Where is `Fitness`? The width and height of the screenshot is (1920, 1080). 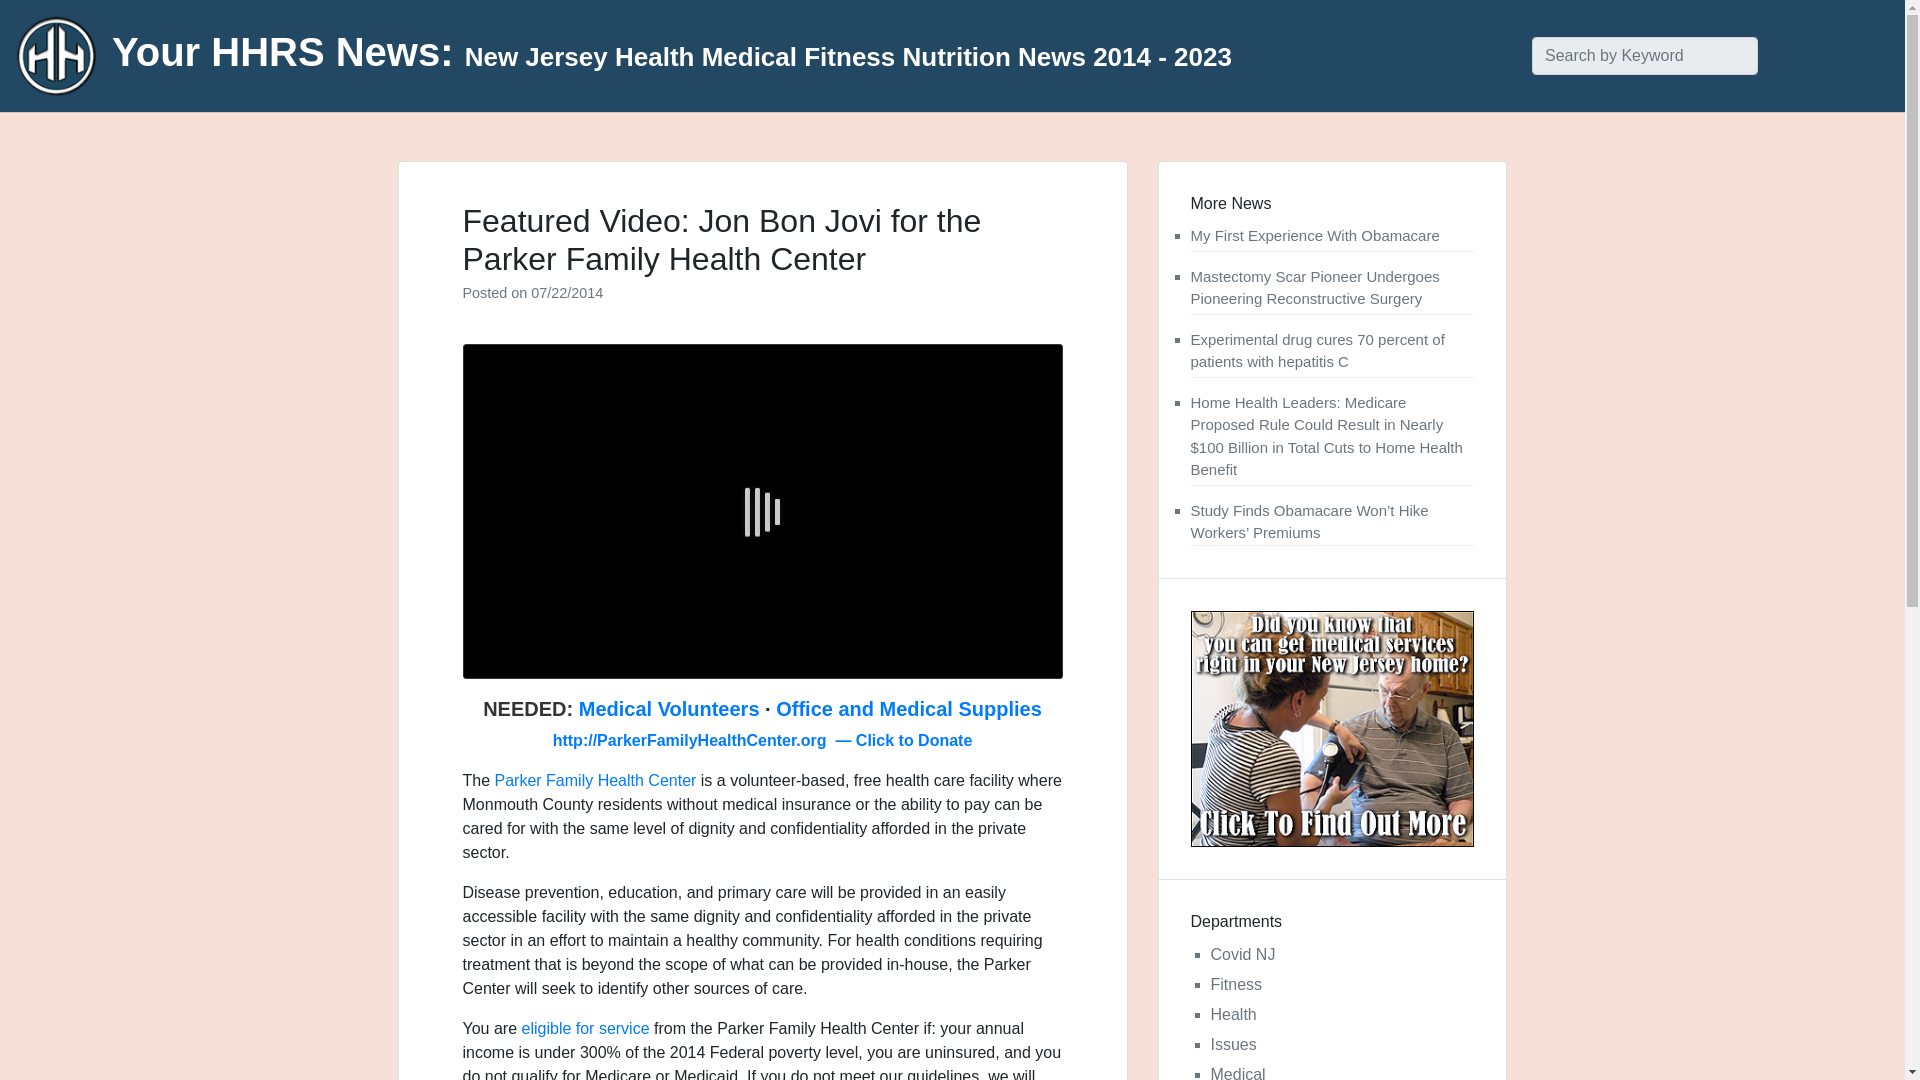 Fitness is located at coordinates (1235, 984).